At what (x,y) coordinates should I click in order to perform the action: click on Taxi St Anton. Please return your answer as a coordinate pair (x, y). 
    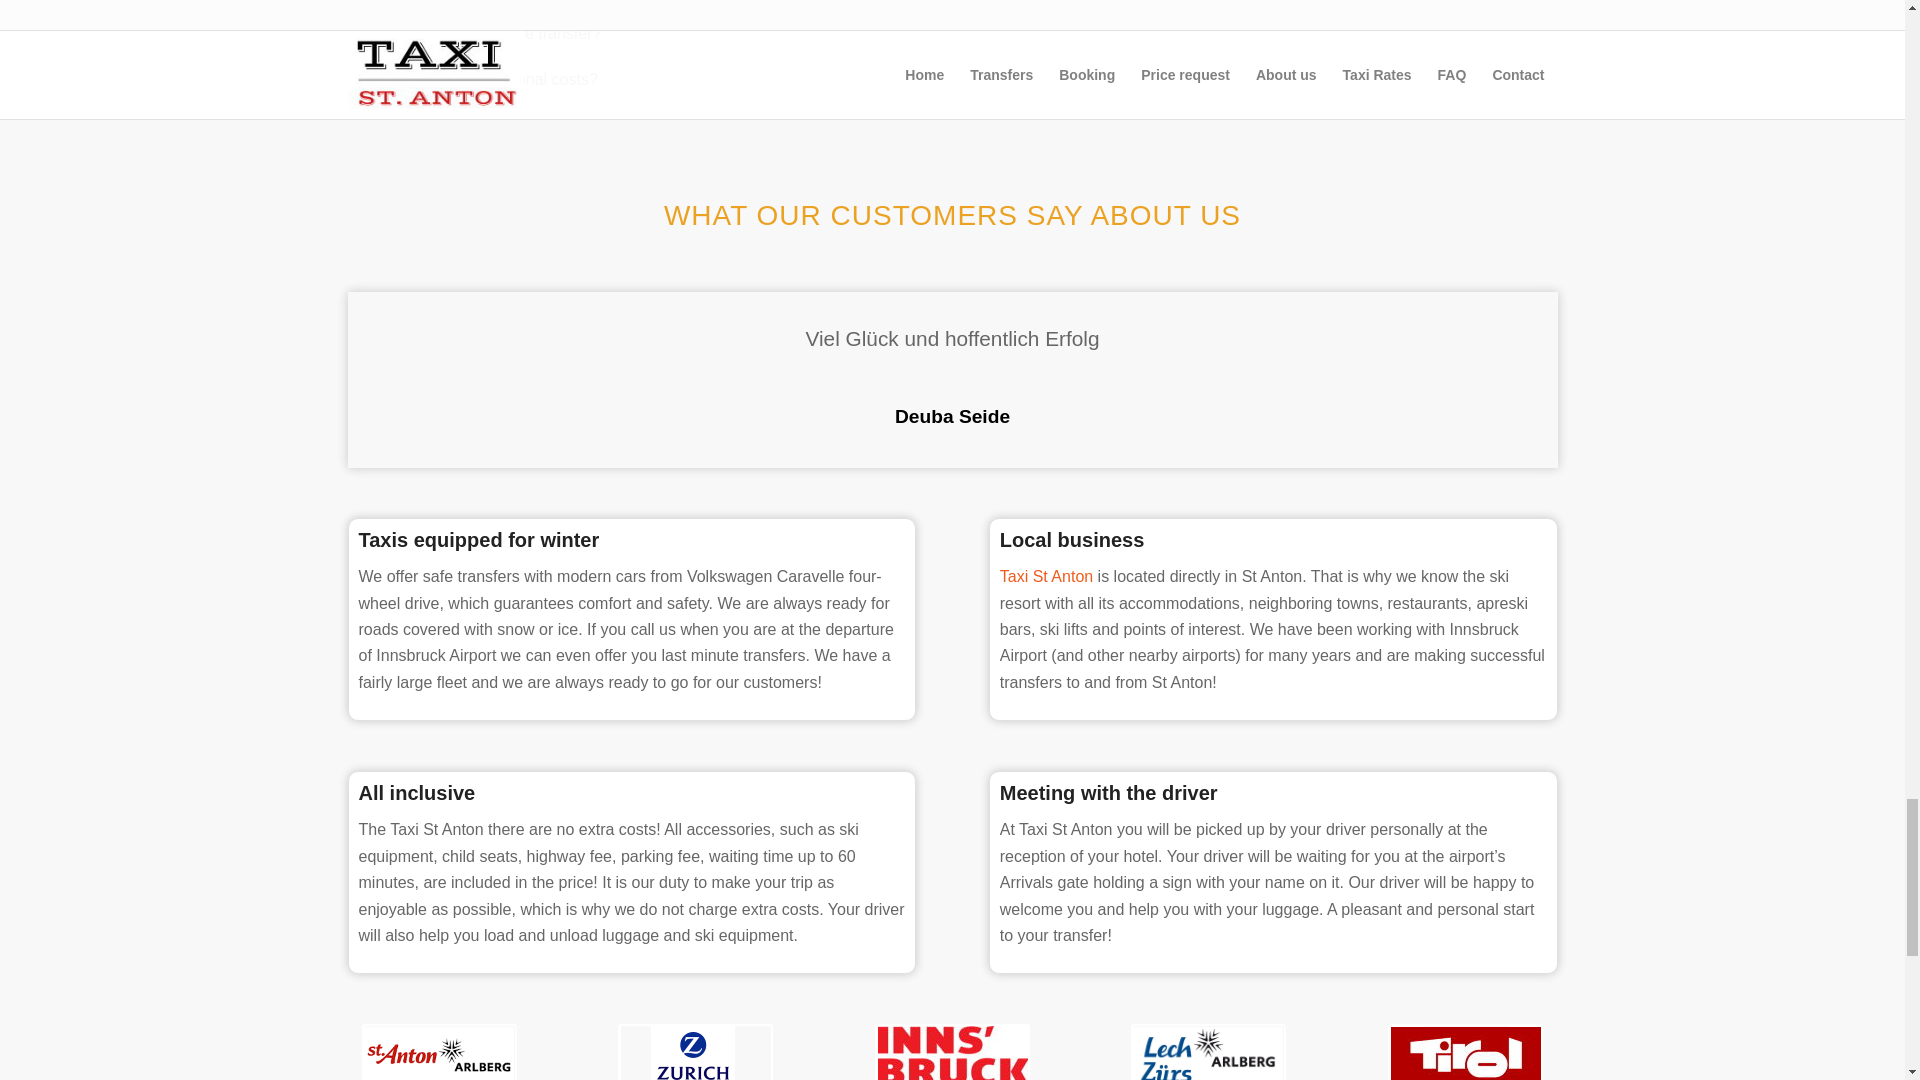
    Looking at the image, I should click on (1046, 576).